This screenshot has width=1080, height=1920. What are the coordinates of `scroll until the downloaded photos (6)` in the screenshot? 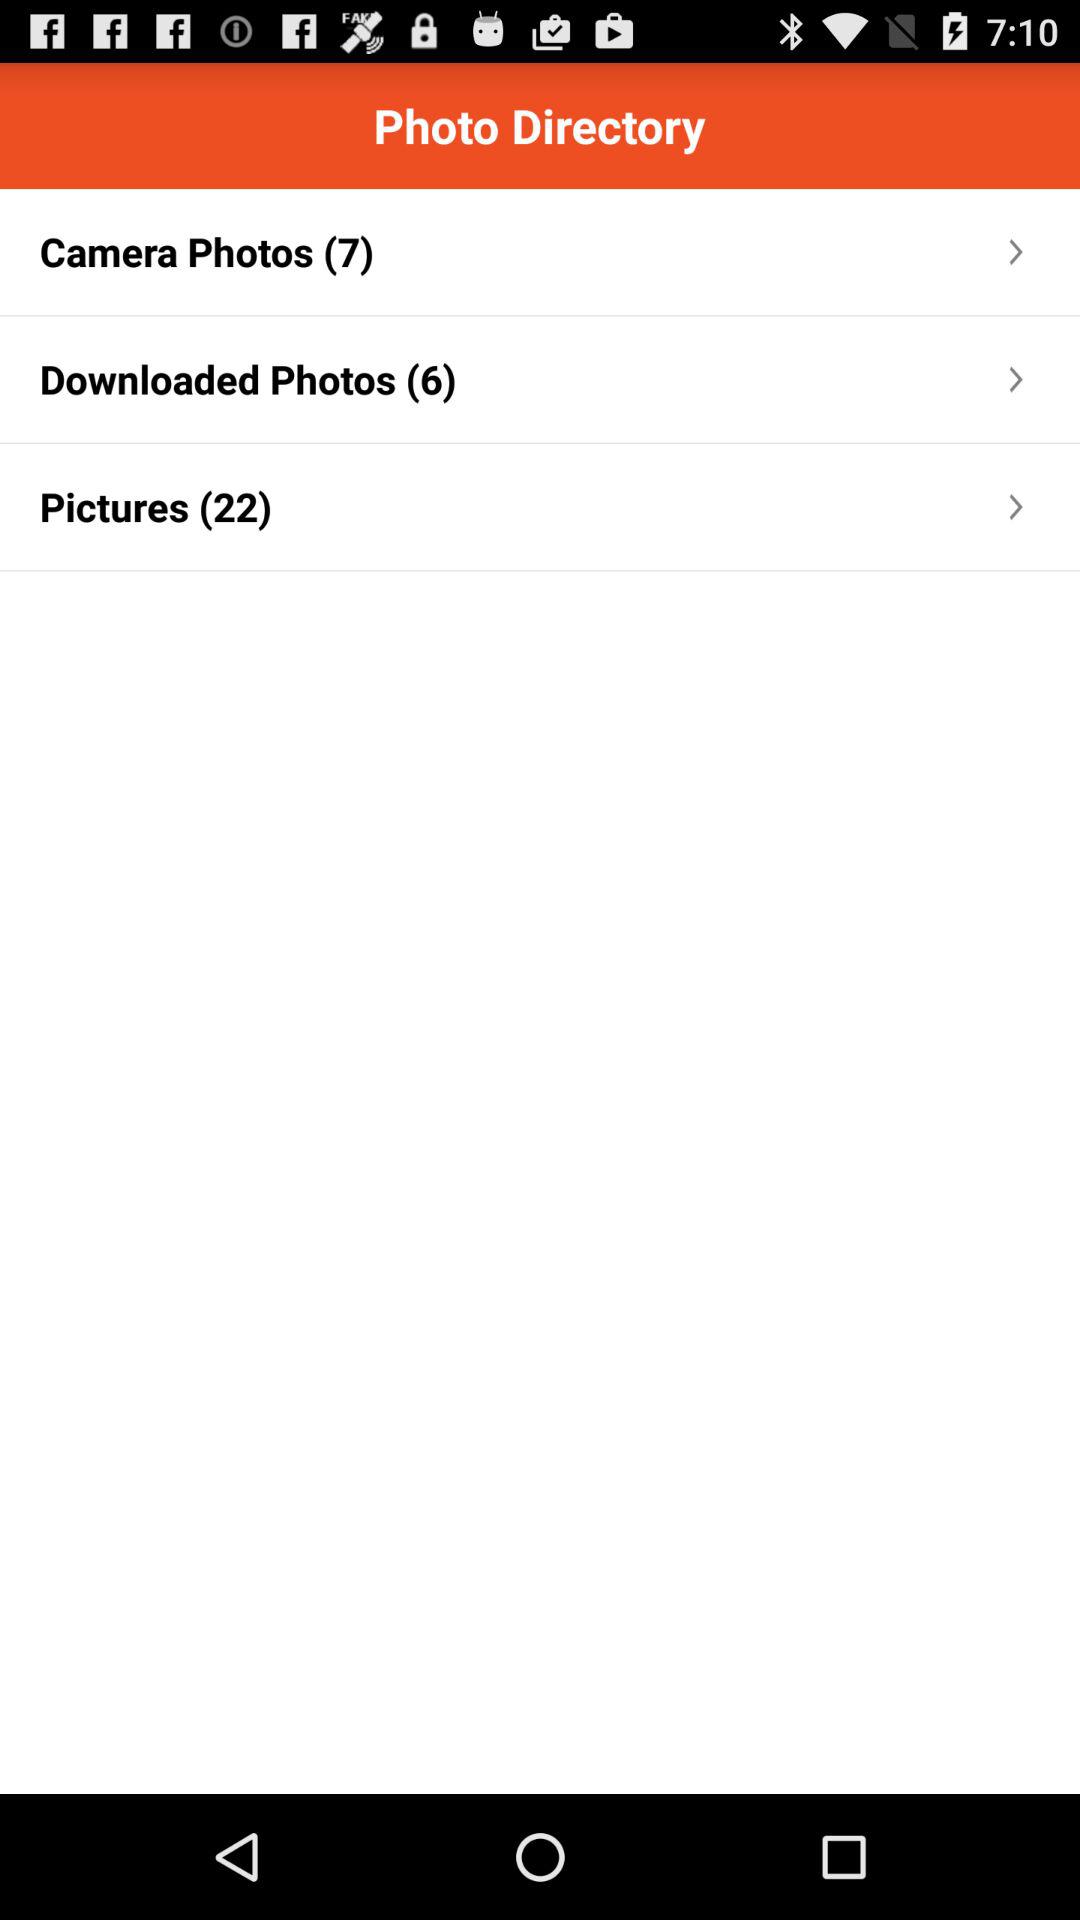 It's located at (248, 378).